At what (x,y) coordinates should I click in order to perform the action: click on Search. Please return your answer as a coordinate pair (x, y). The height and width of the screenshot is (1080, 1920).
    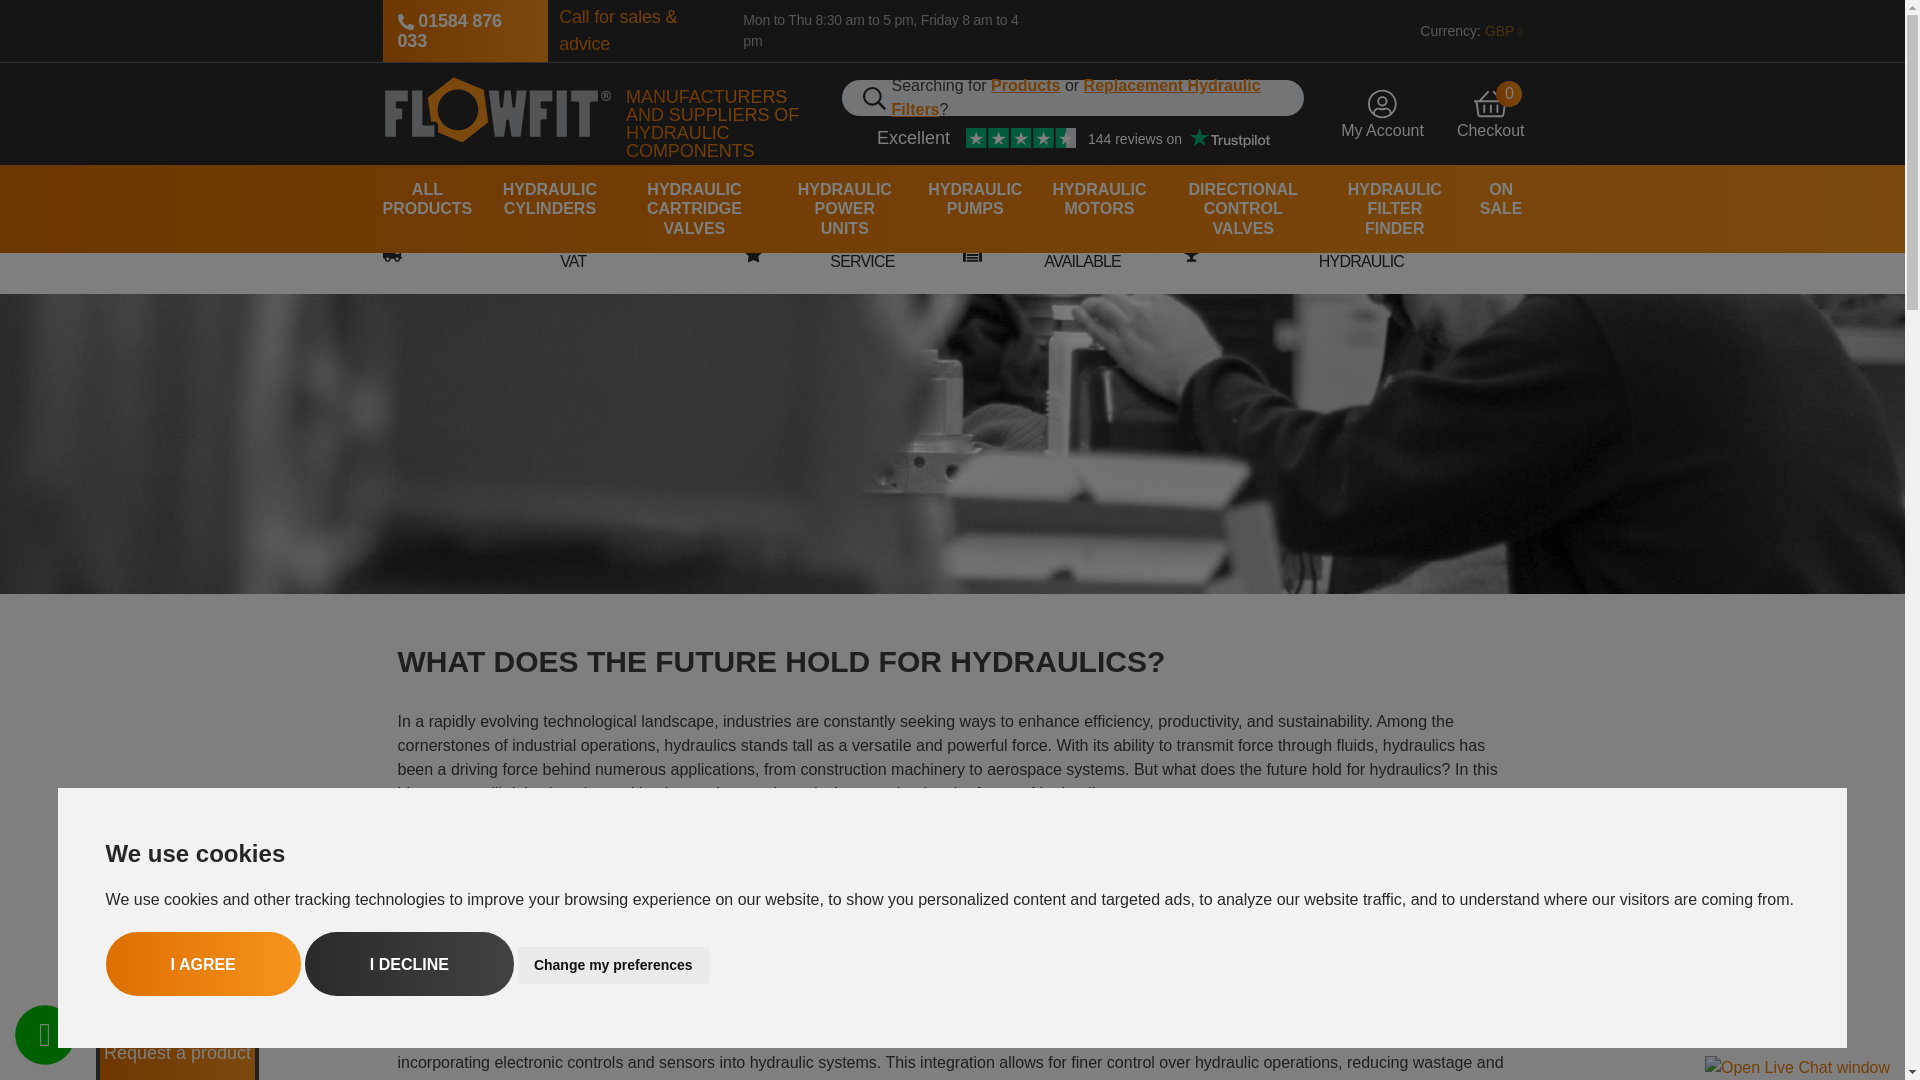
    Looking at the image, I should click on (880, 97).